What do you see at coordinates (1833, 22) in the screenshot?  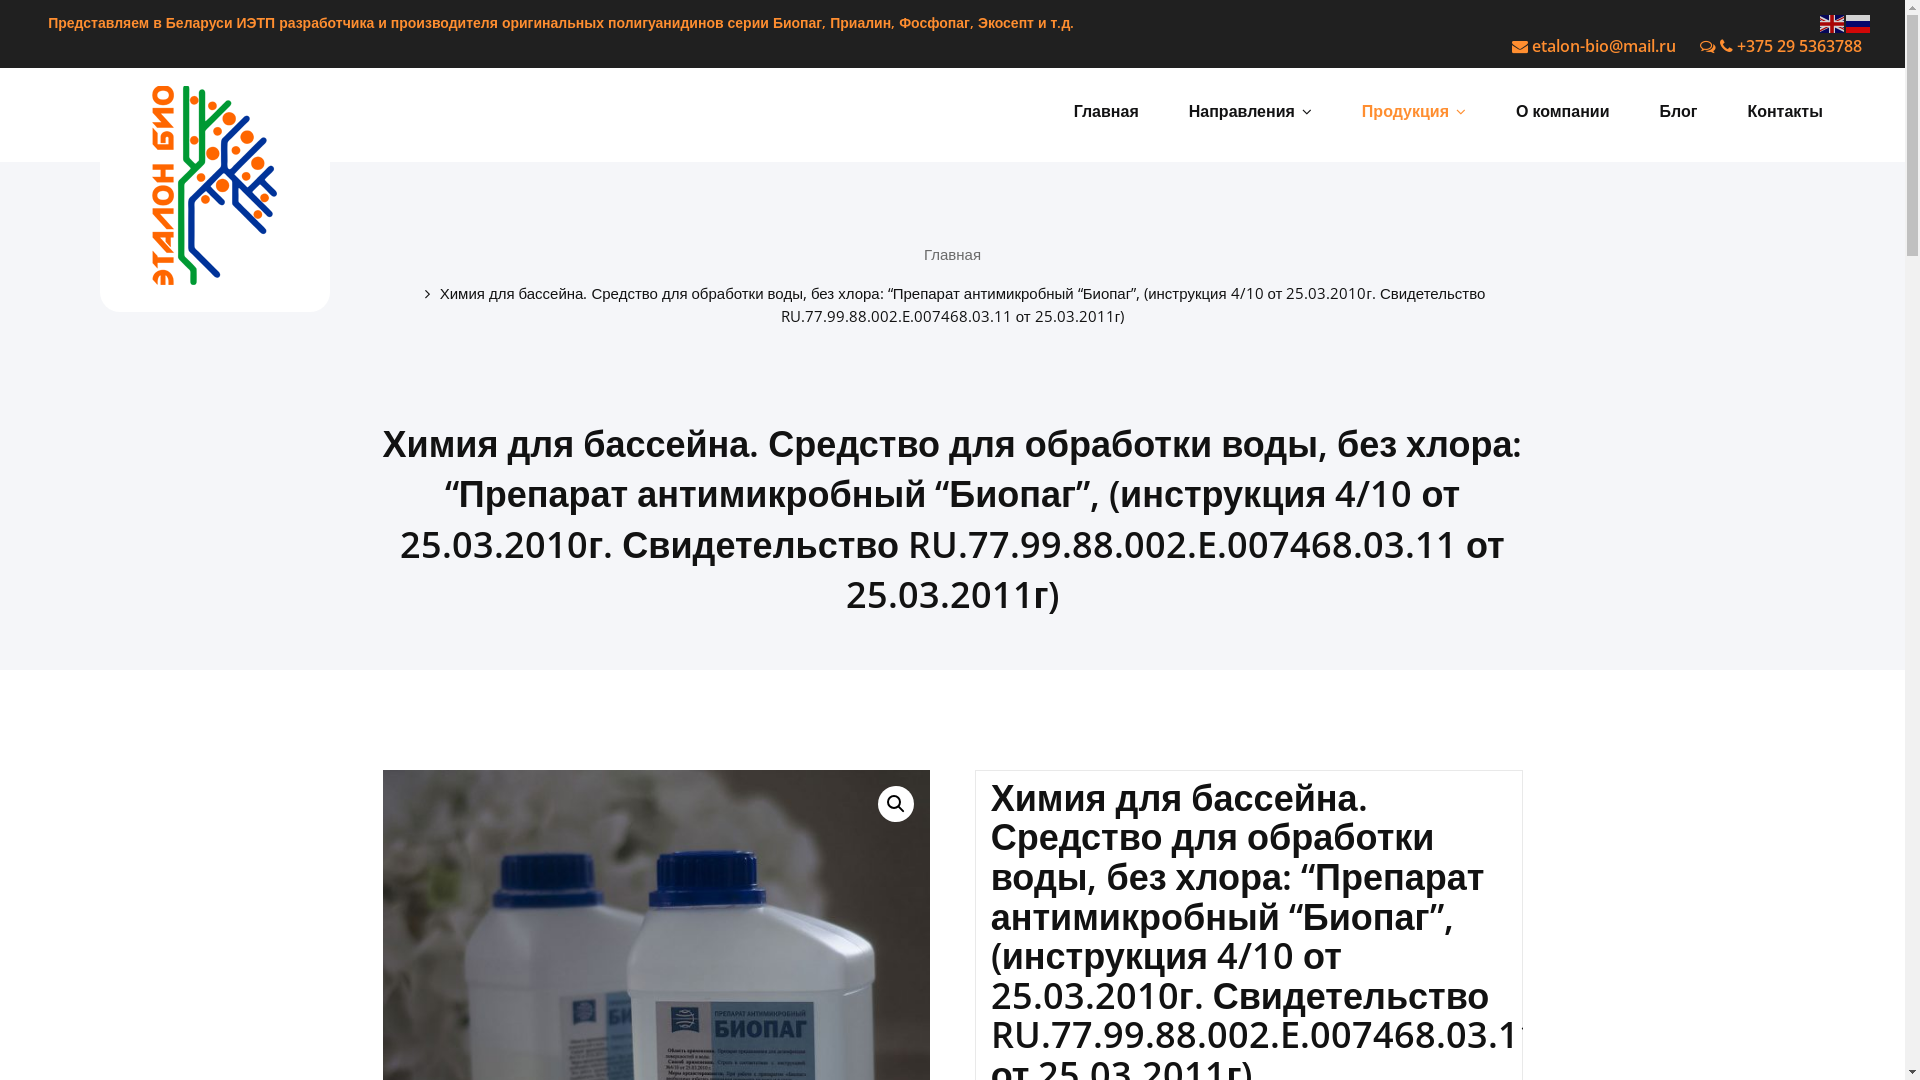 I see `English` at bounding box center [1833, 22].